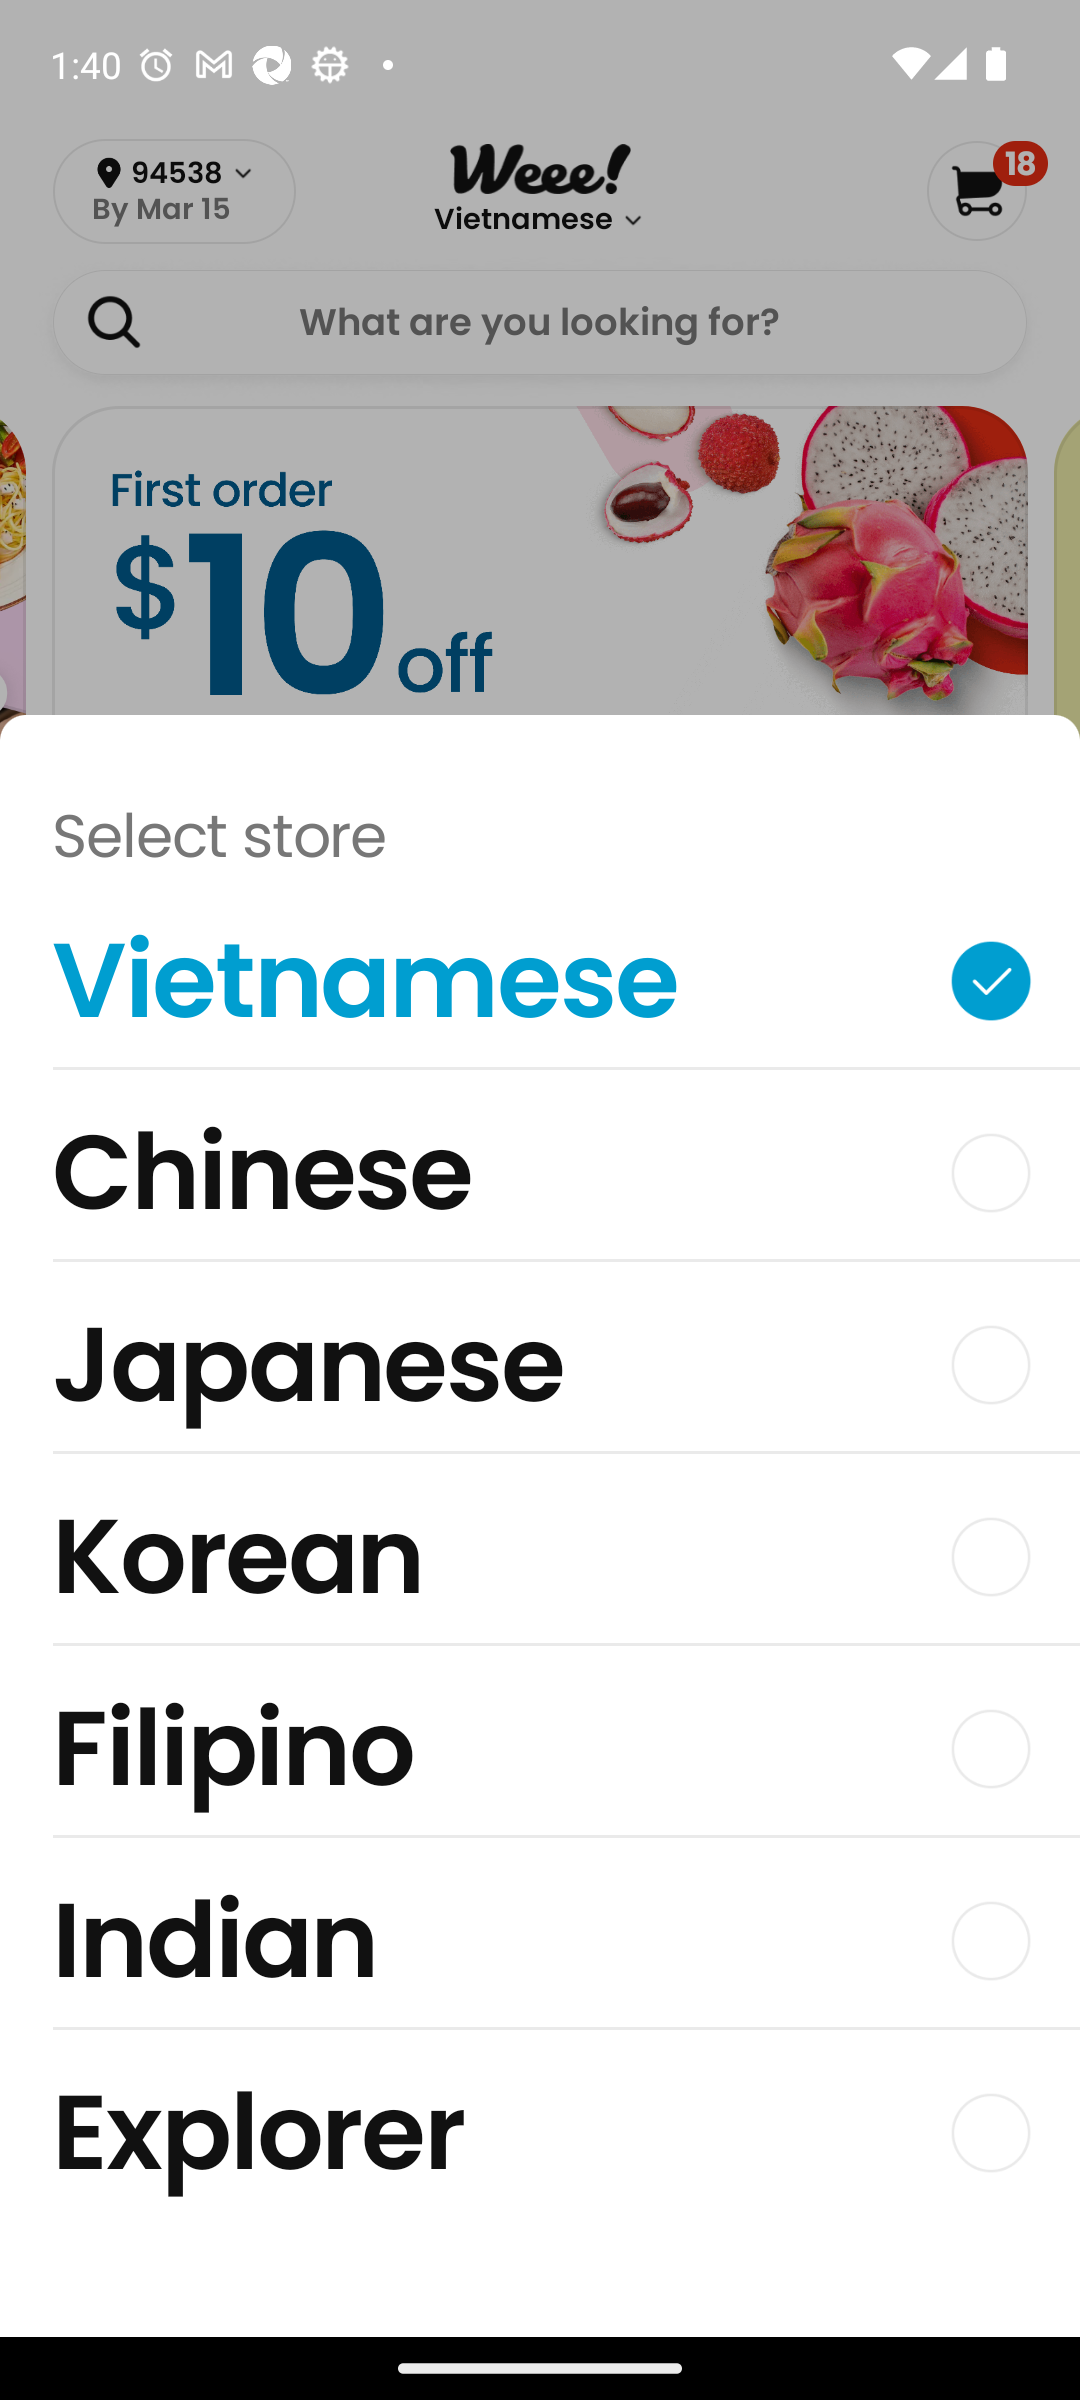 The width and height of the screenshot is (1080, 2400). I want to click on Filipino, so click(540, 1756).